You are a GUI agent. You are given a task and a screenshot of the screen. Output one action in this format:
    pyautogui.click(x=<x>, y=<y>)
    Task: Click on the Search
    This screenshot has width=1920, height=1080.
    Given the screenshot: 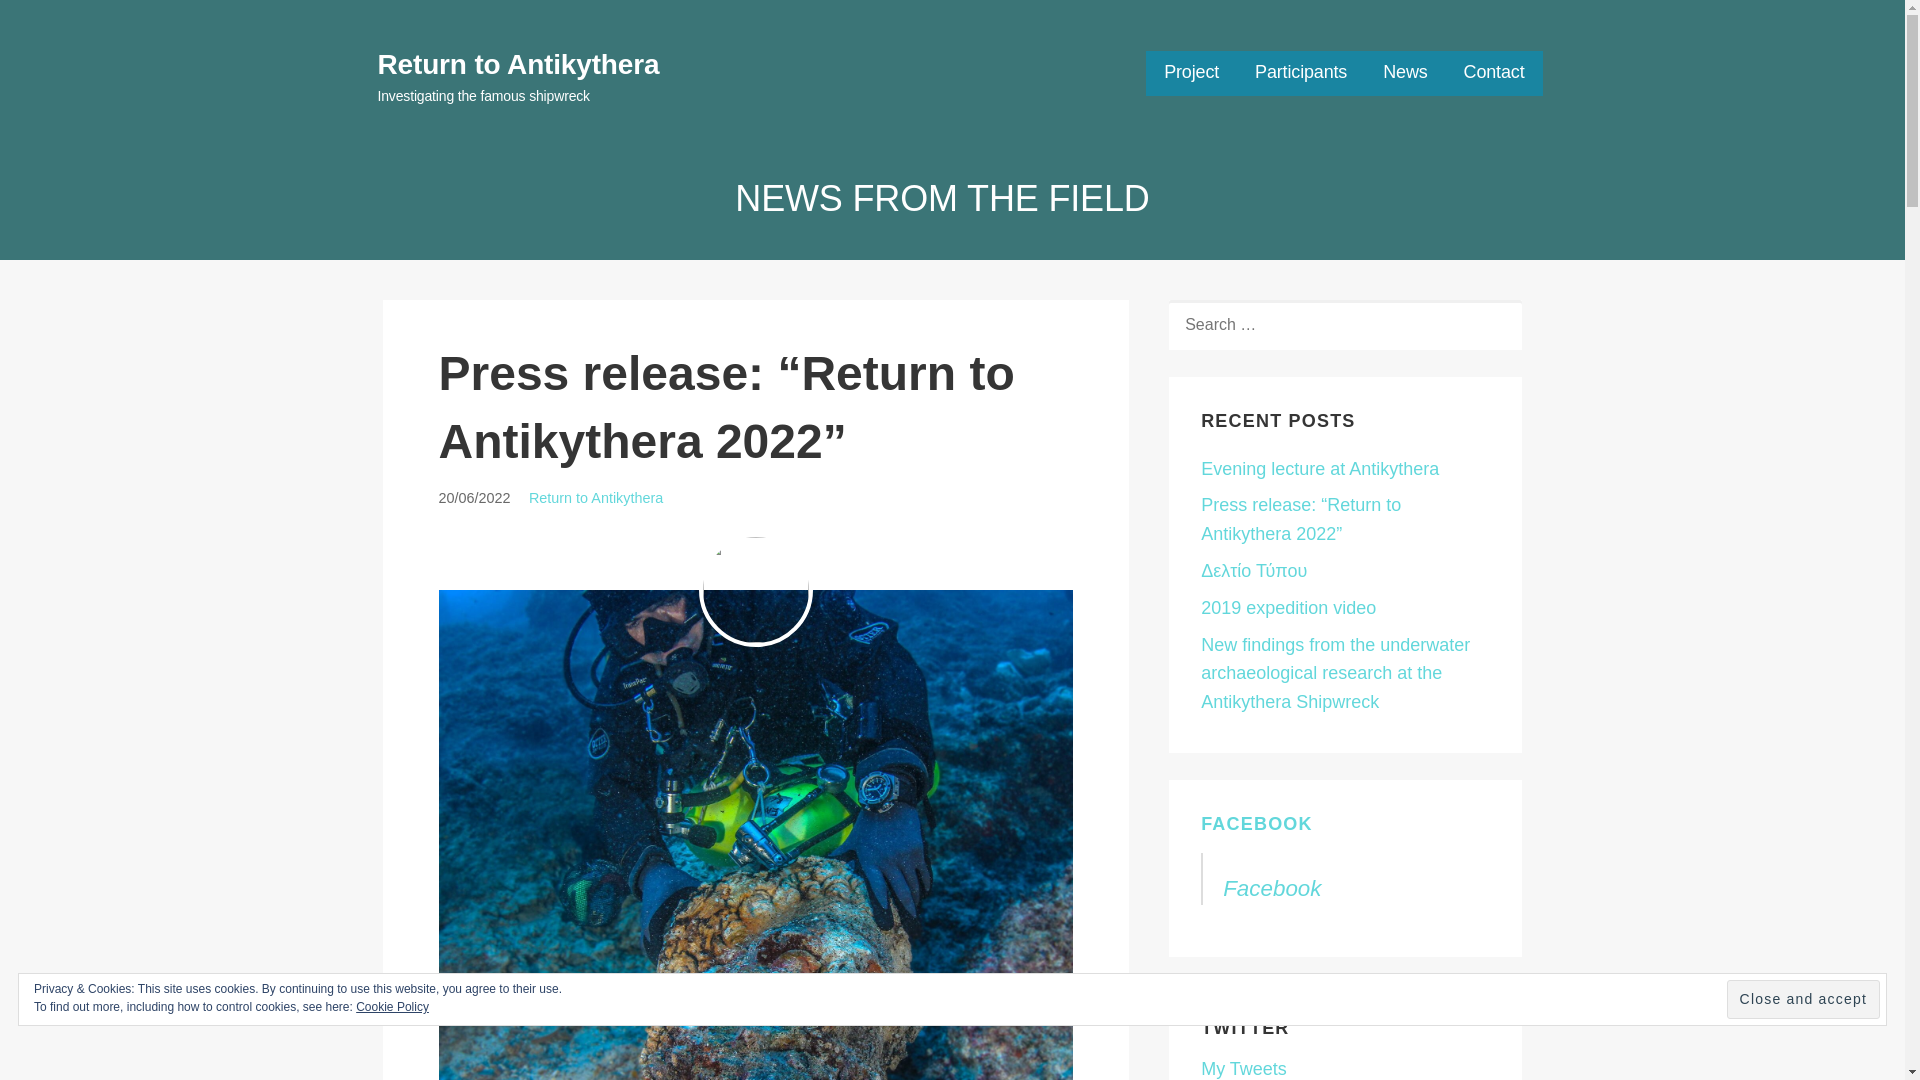 What is the action you would take?
    pyautogui.click(x=62, y=22)
    